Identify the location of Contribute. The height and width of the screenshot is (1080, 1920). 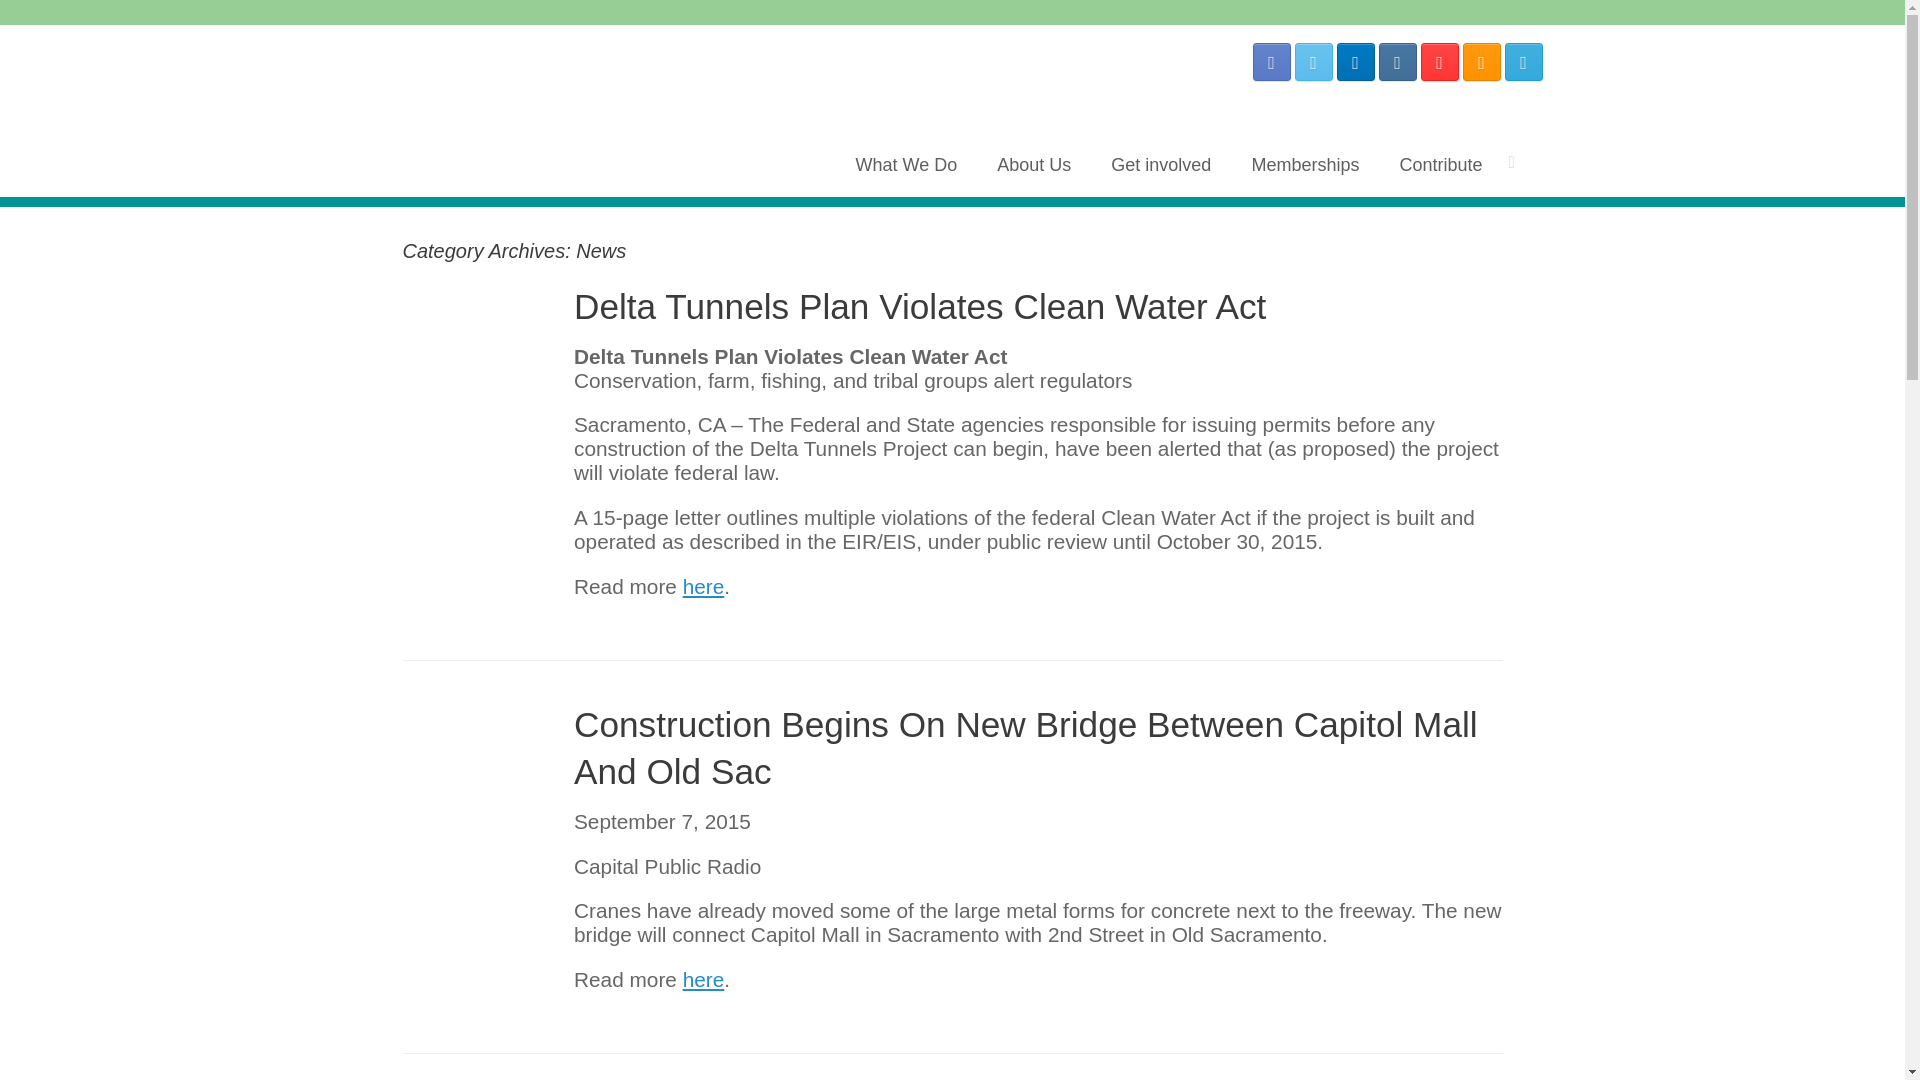
(1440, 164).